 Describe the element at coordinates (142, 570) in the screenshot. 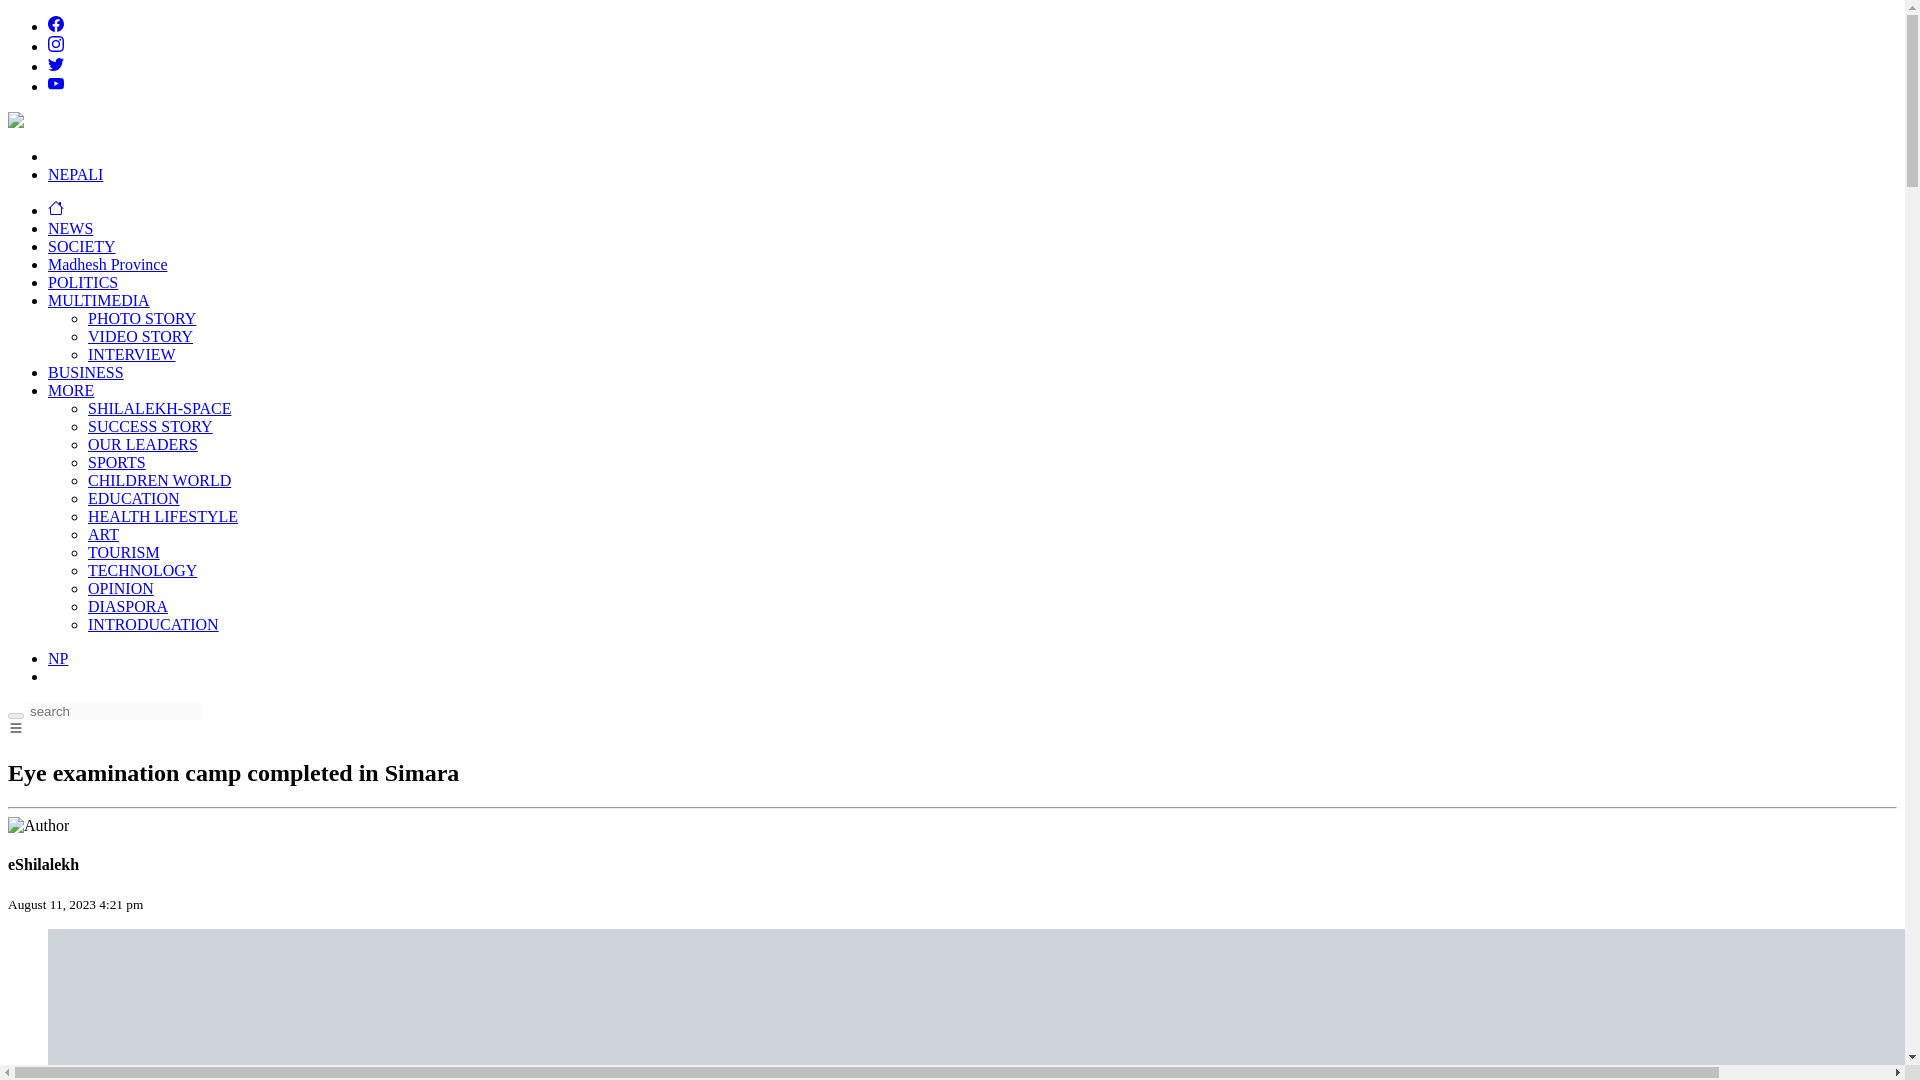

I see `TECHNOLOGY` at that location.